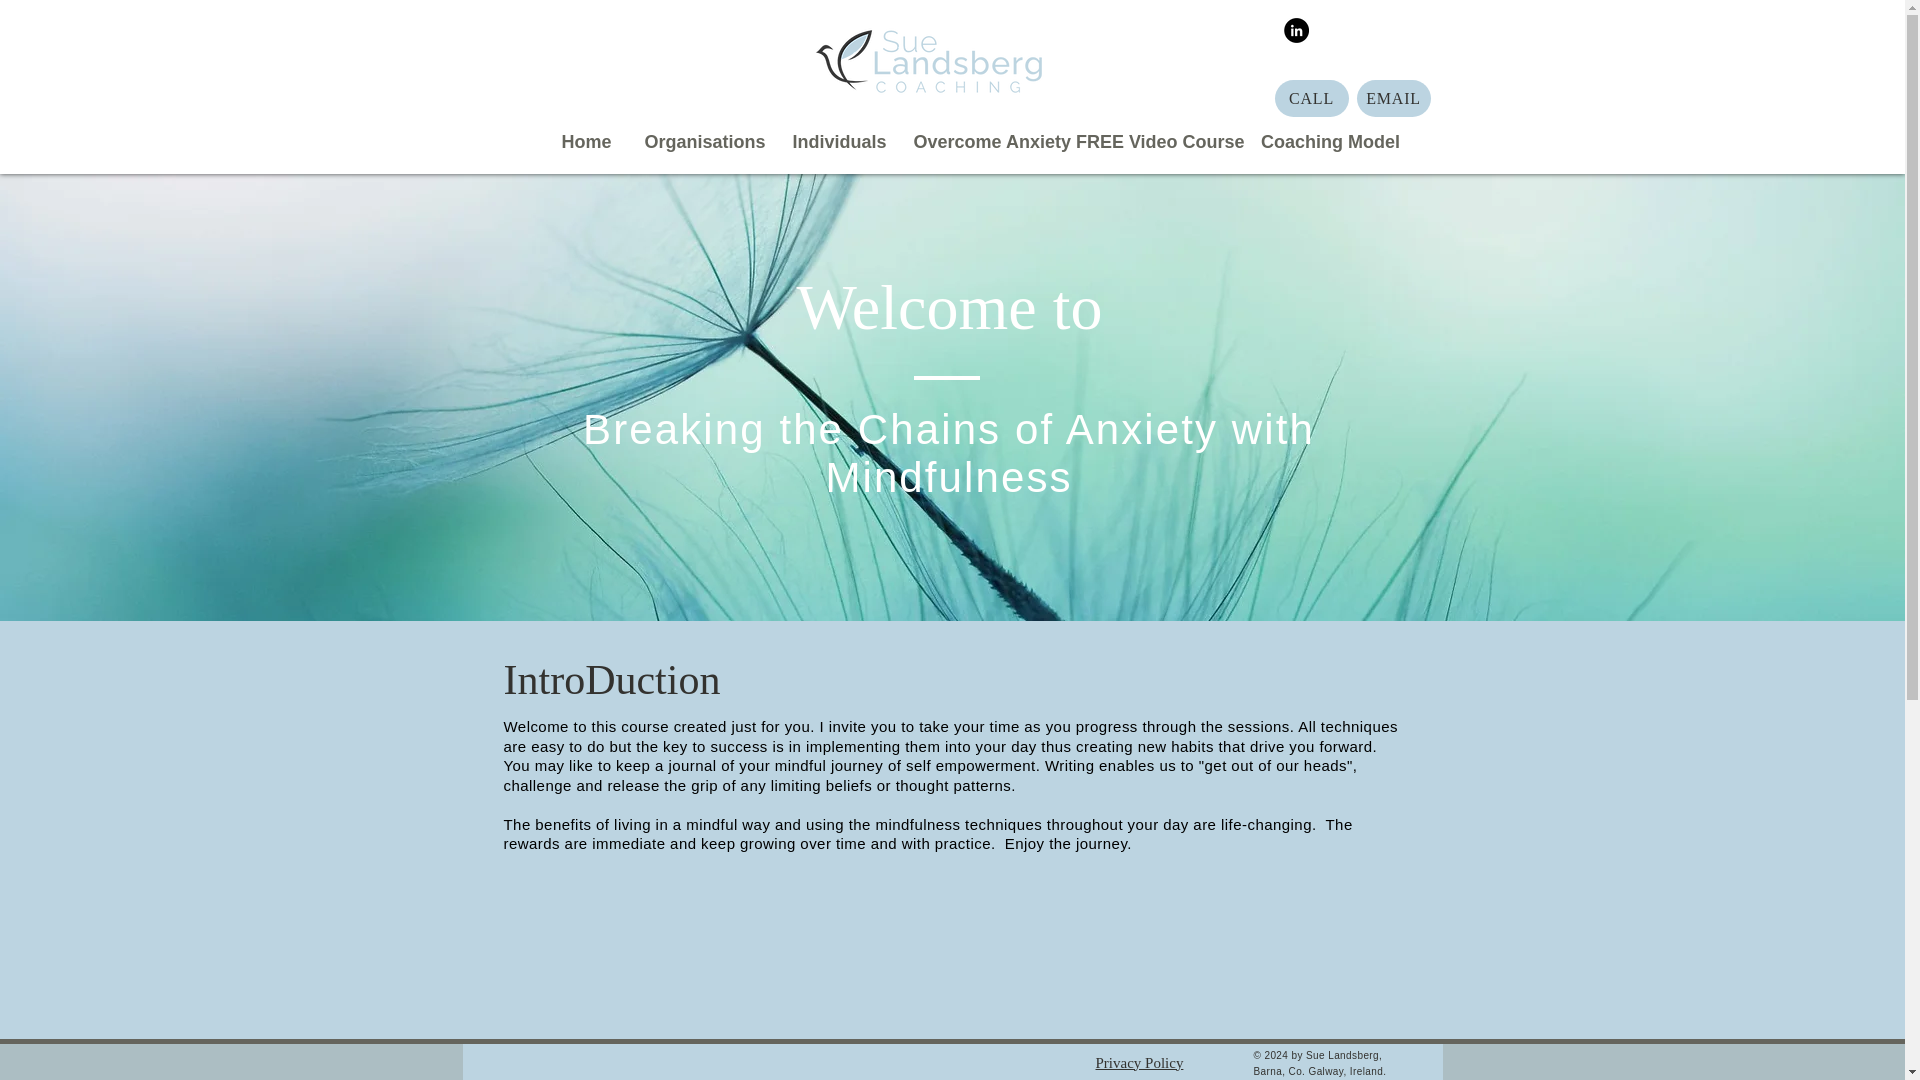  What do you see at coordinates (1392, 98) in the screenshot?
I see `EMAIL` at bounding box center [1392, 98].